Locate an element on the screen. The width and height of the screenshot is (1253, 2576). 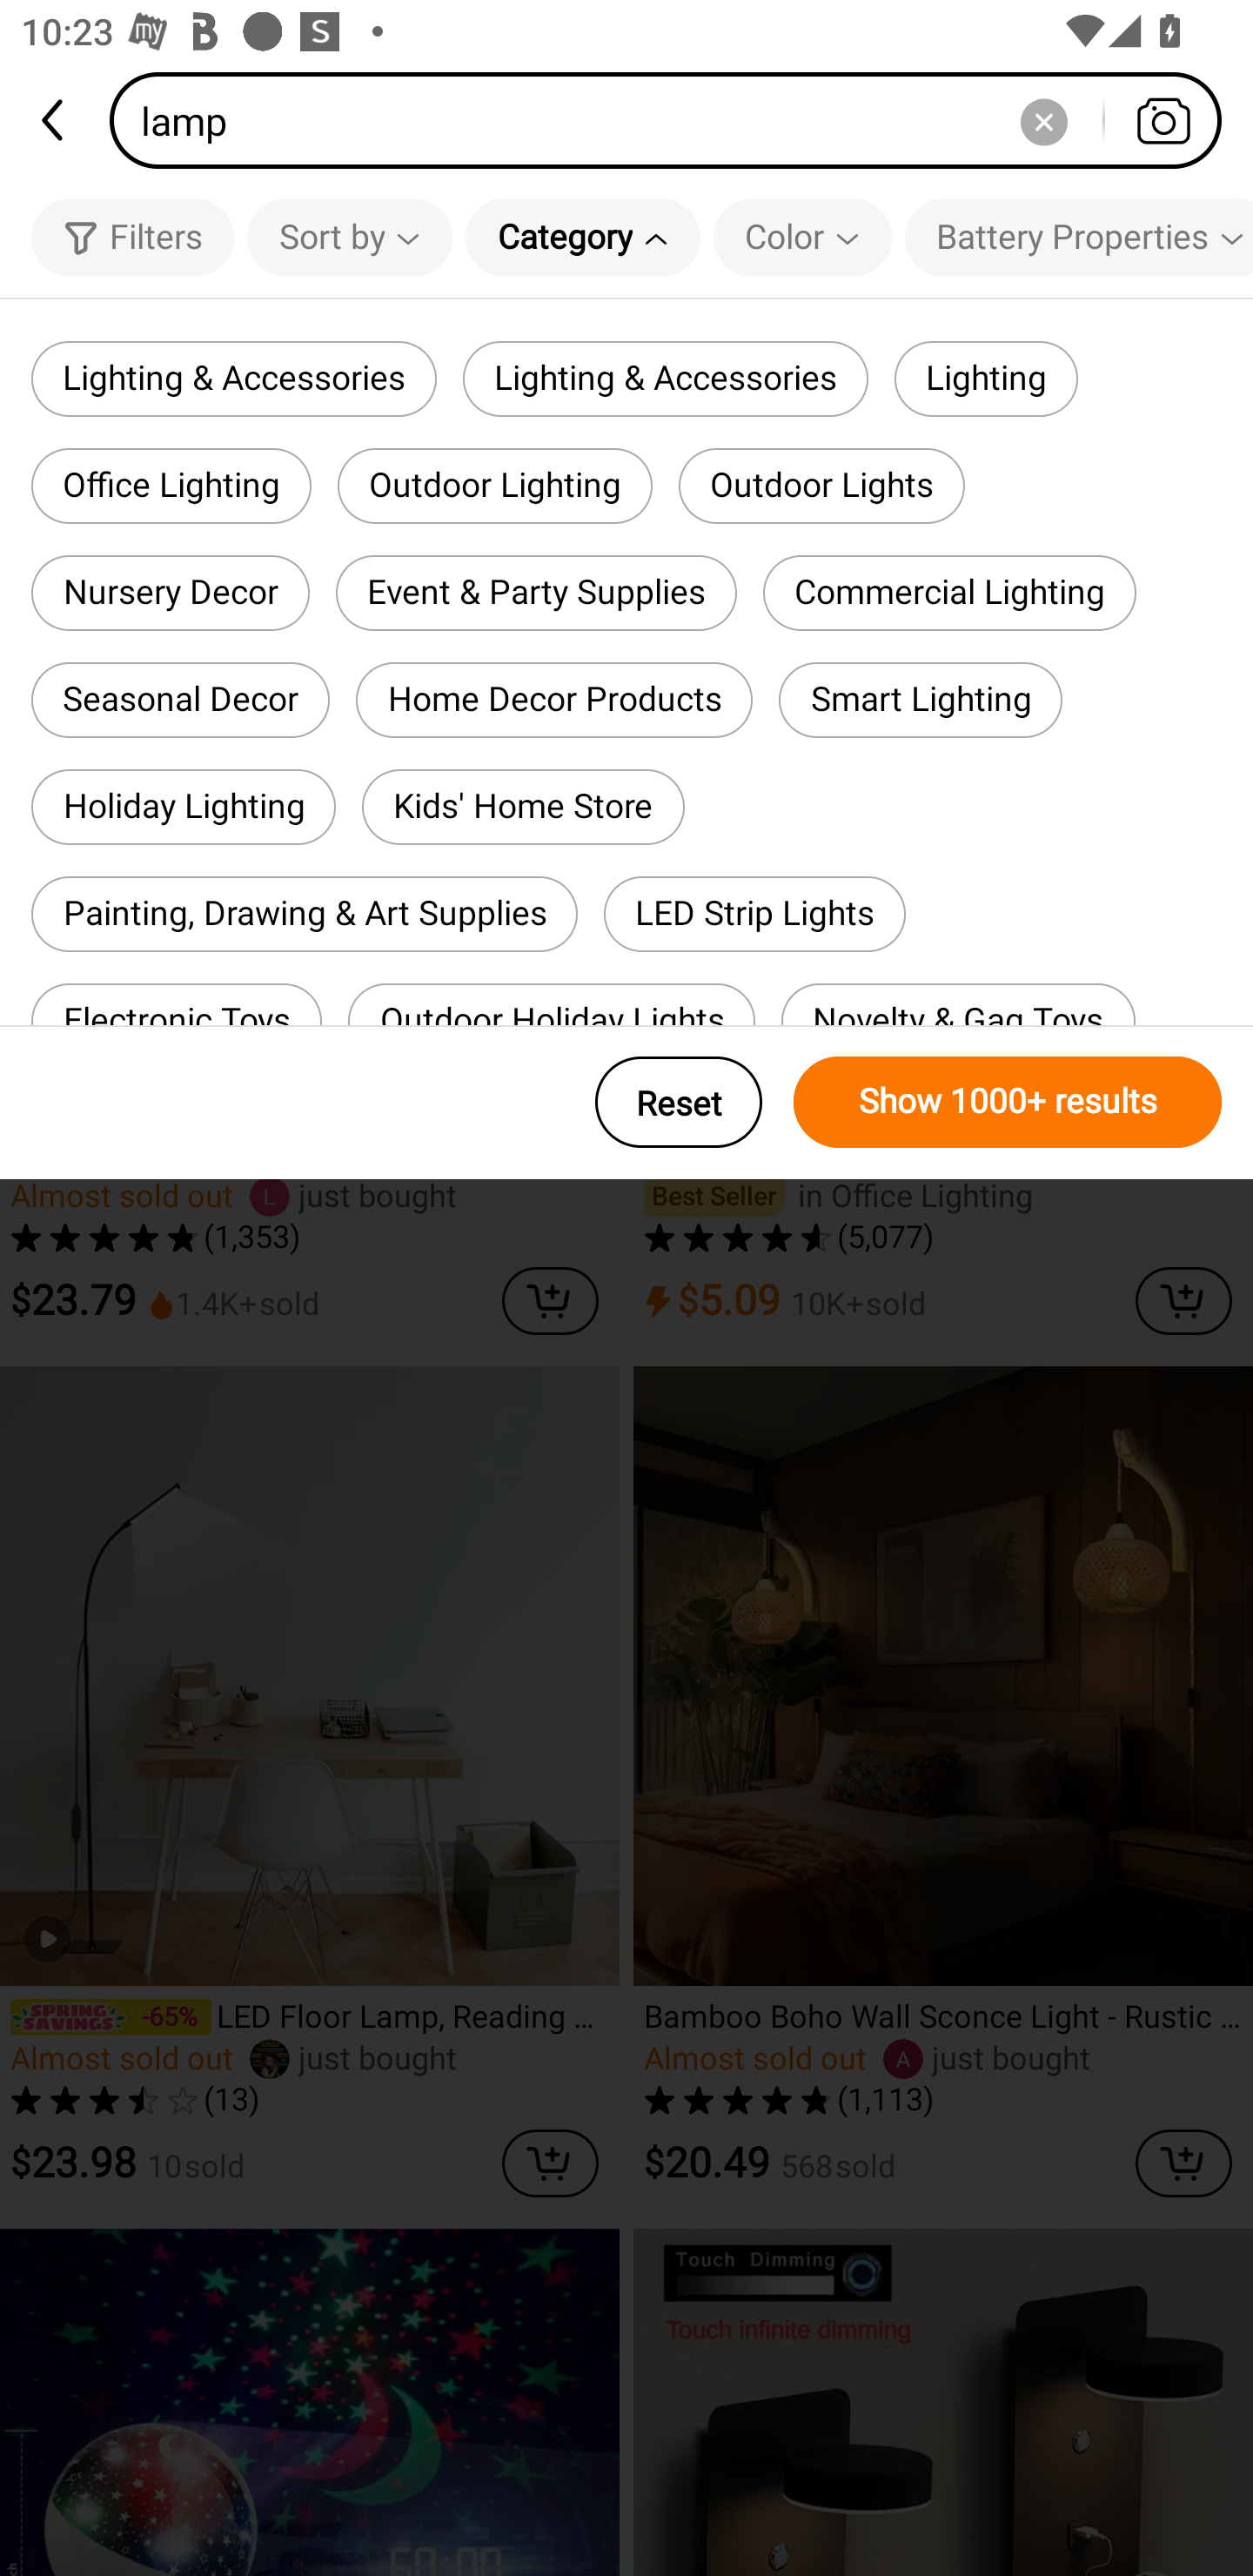
Search by photo is located at coordinates (1163, 120).